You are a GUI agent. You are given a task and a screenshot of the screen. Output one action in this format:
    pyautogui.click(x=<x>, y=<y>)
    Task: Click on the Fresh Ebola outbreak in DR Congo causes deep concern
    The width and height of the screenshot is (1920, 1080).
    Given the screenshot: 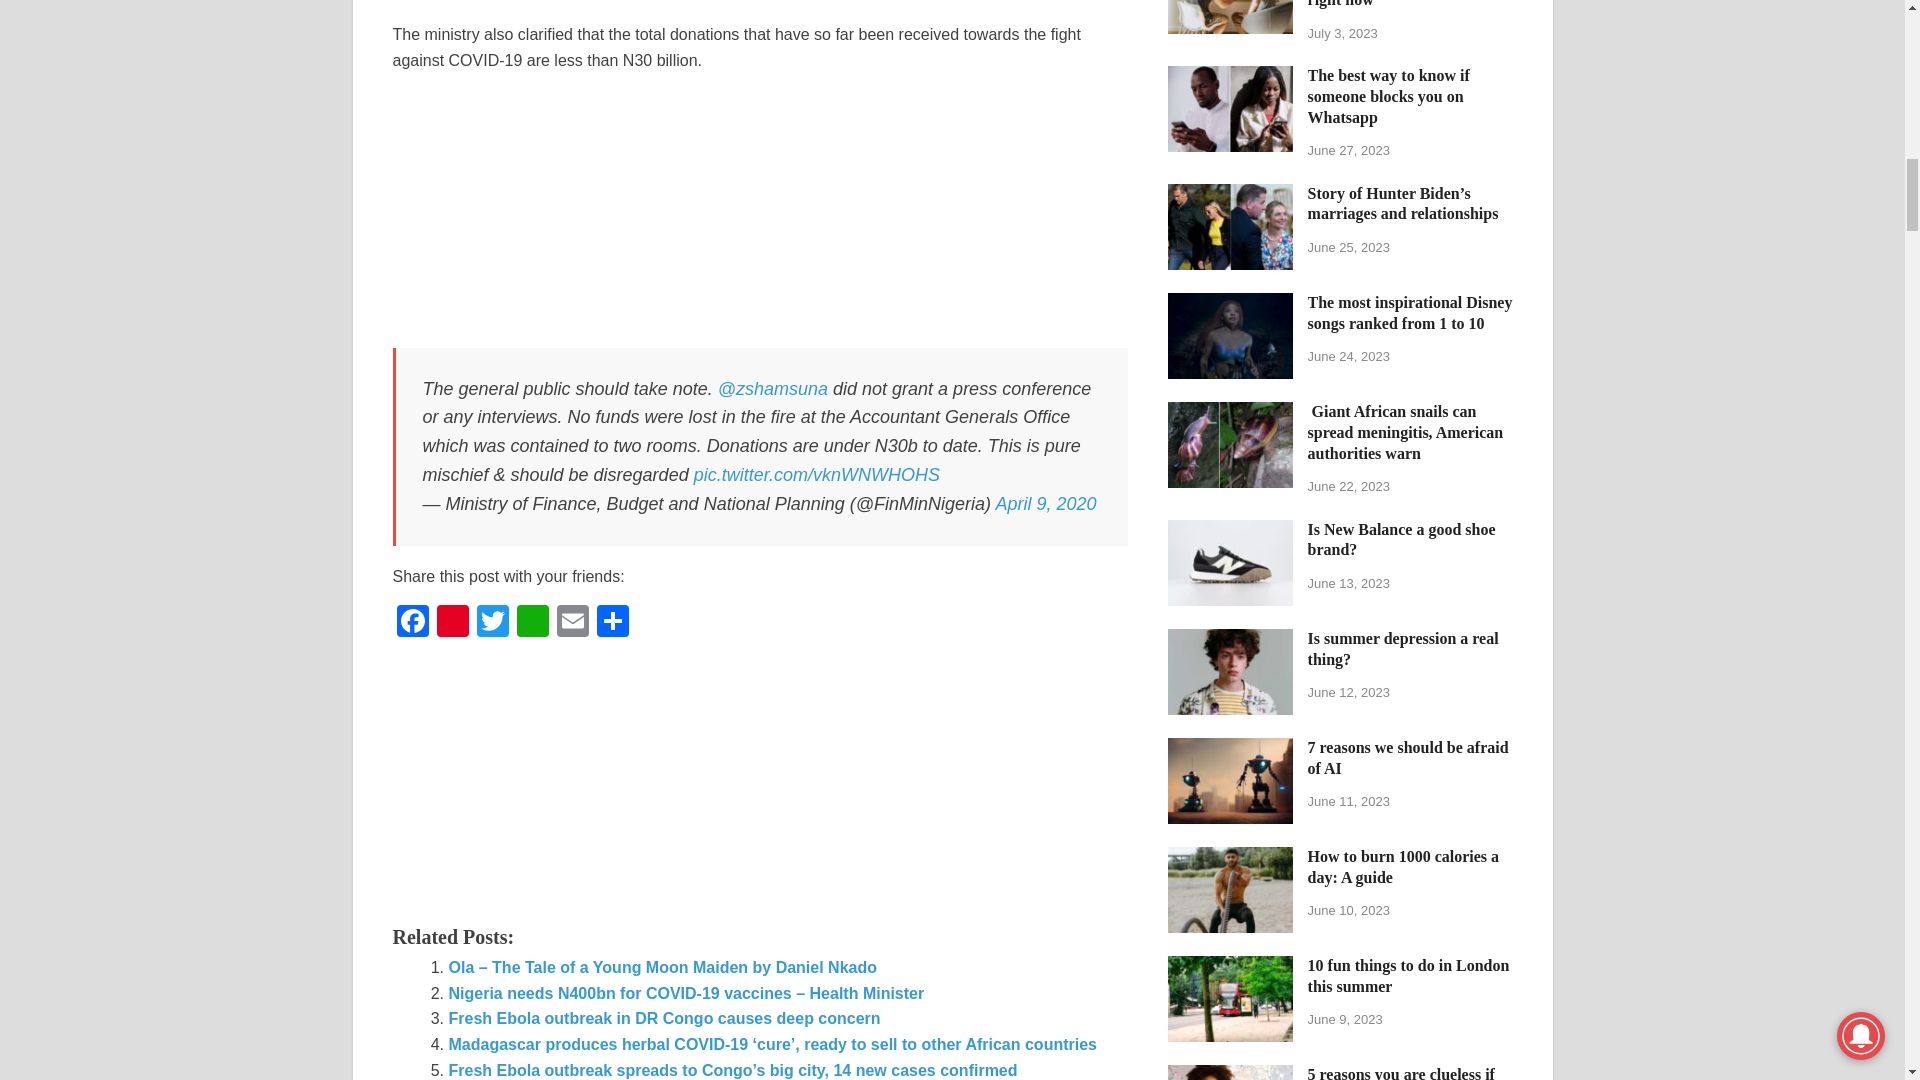 What is the action you would take?
    pyautogui.click(x=663, y=1018)
    